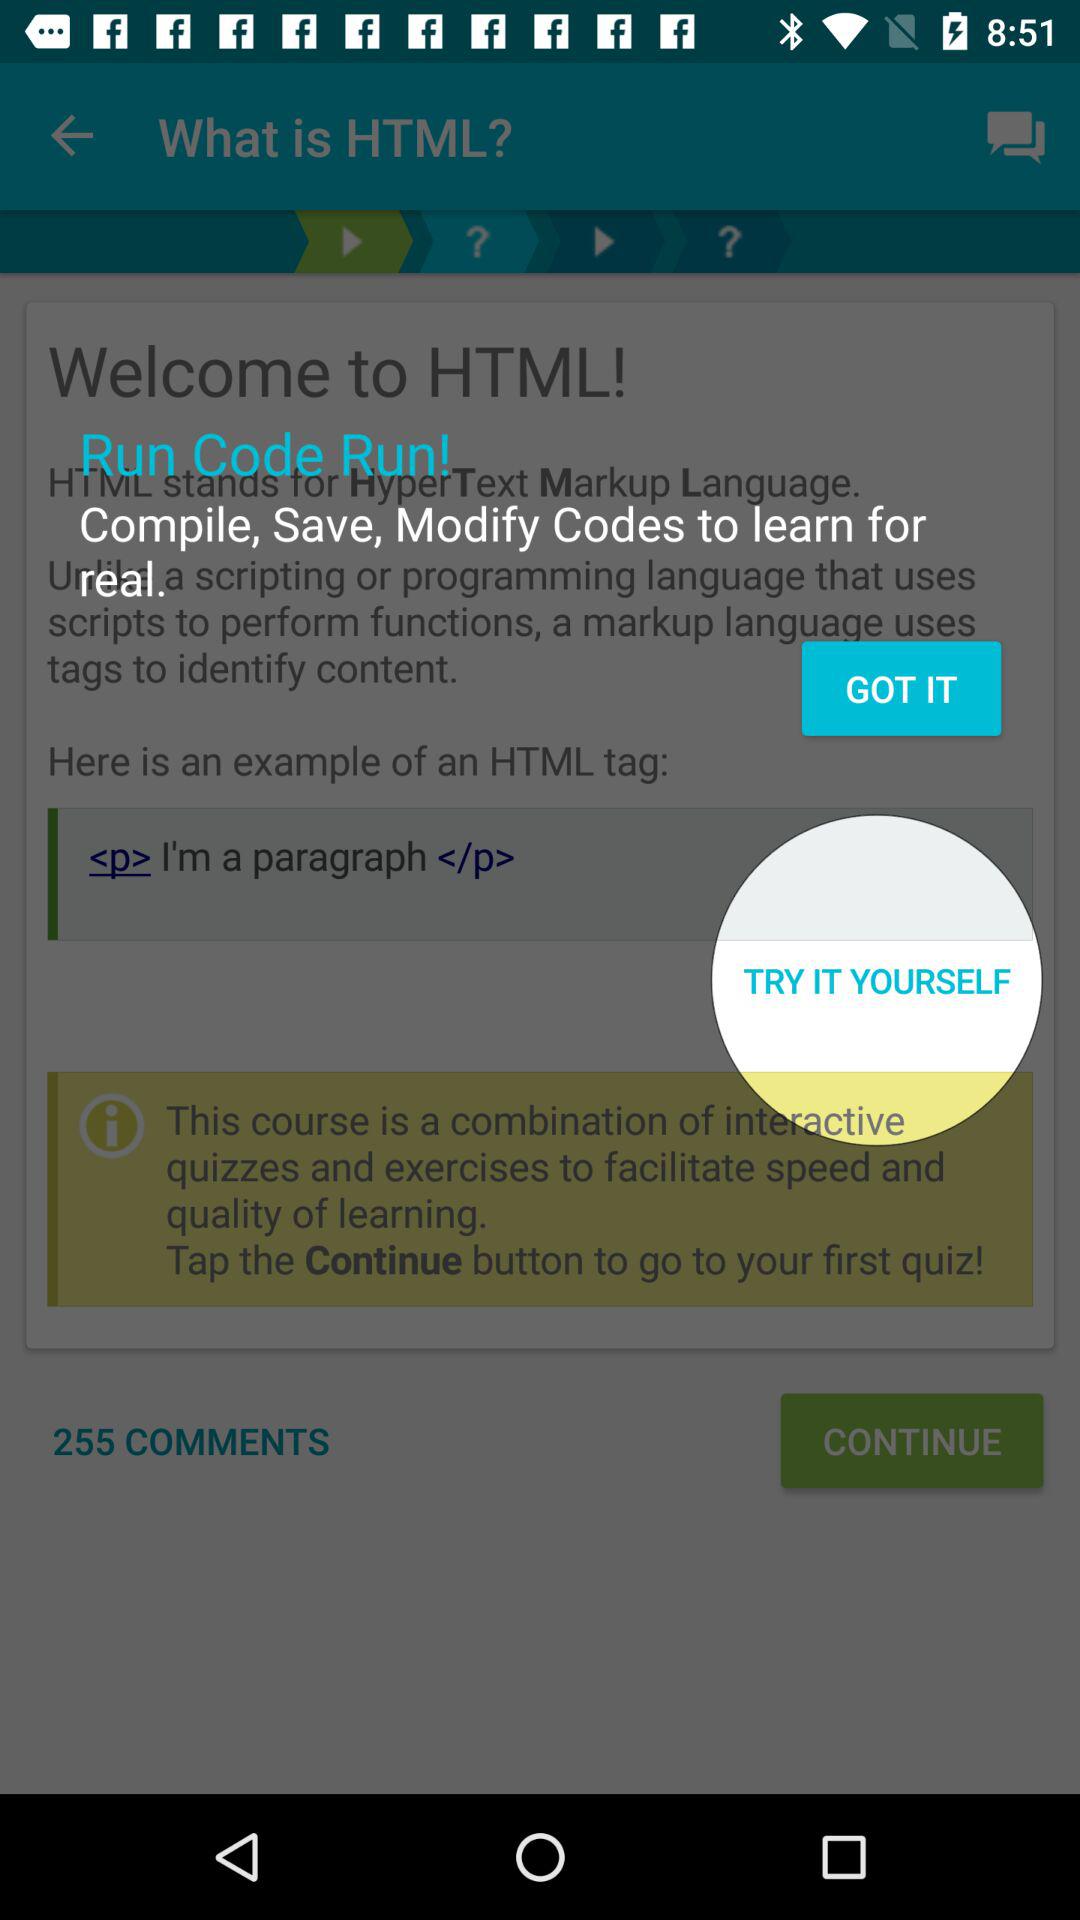  Describe the element at coordinates (477, 242) in the screenshot. I see `question mark` at that location.